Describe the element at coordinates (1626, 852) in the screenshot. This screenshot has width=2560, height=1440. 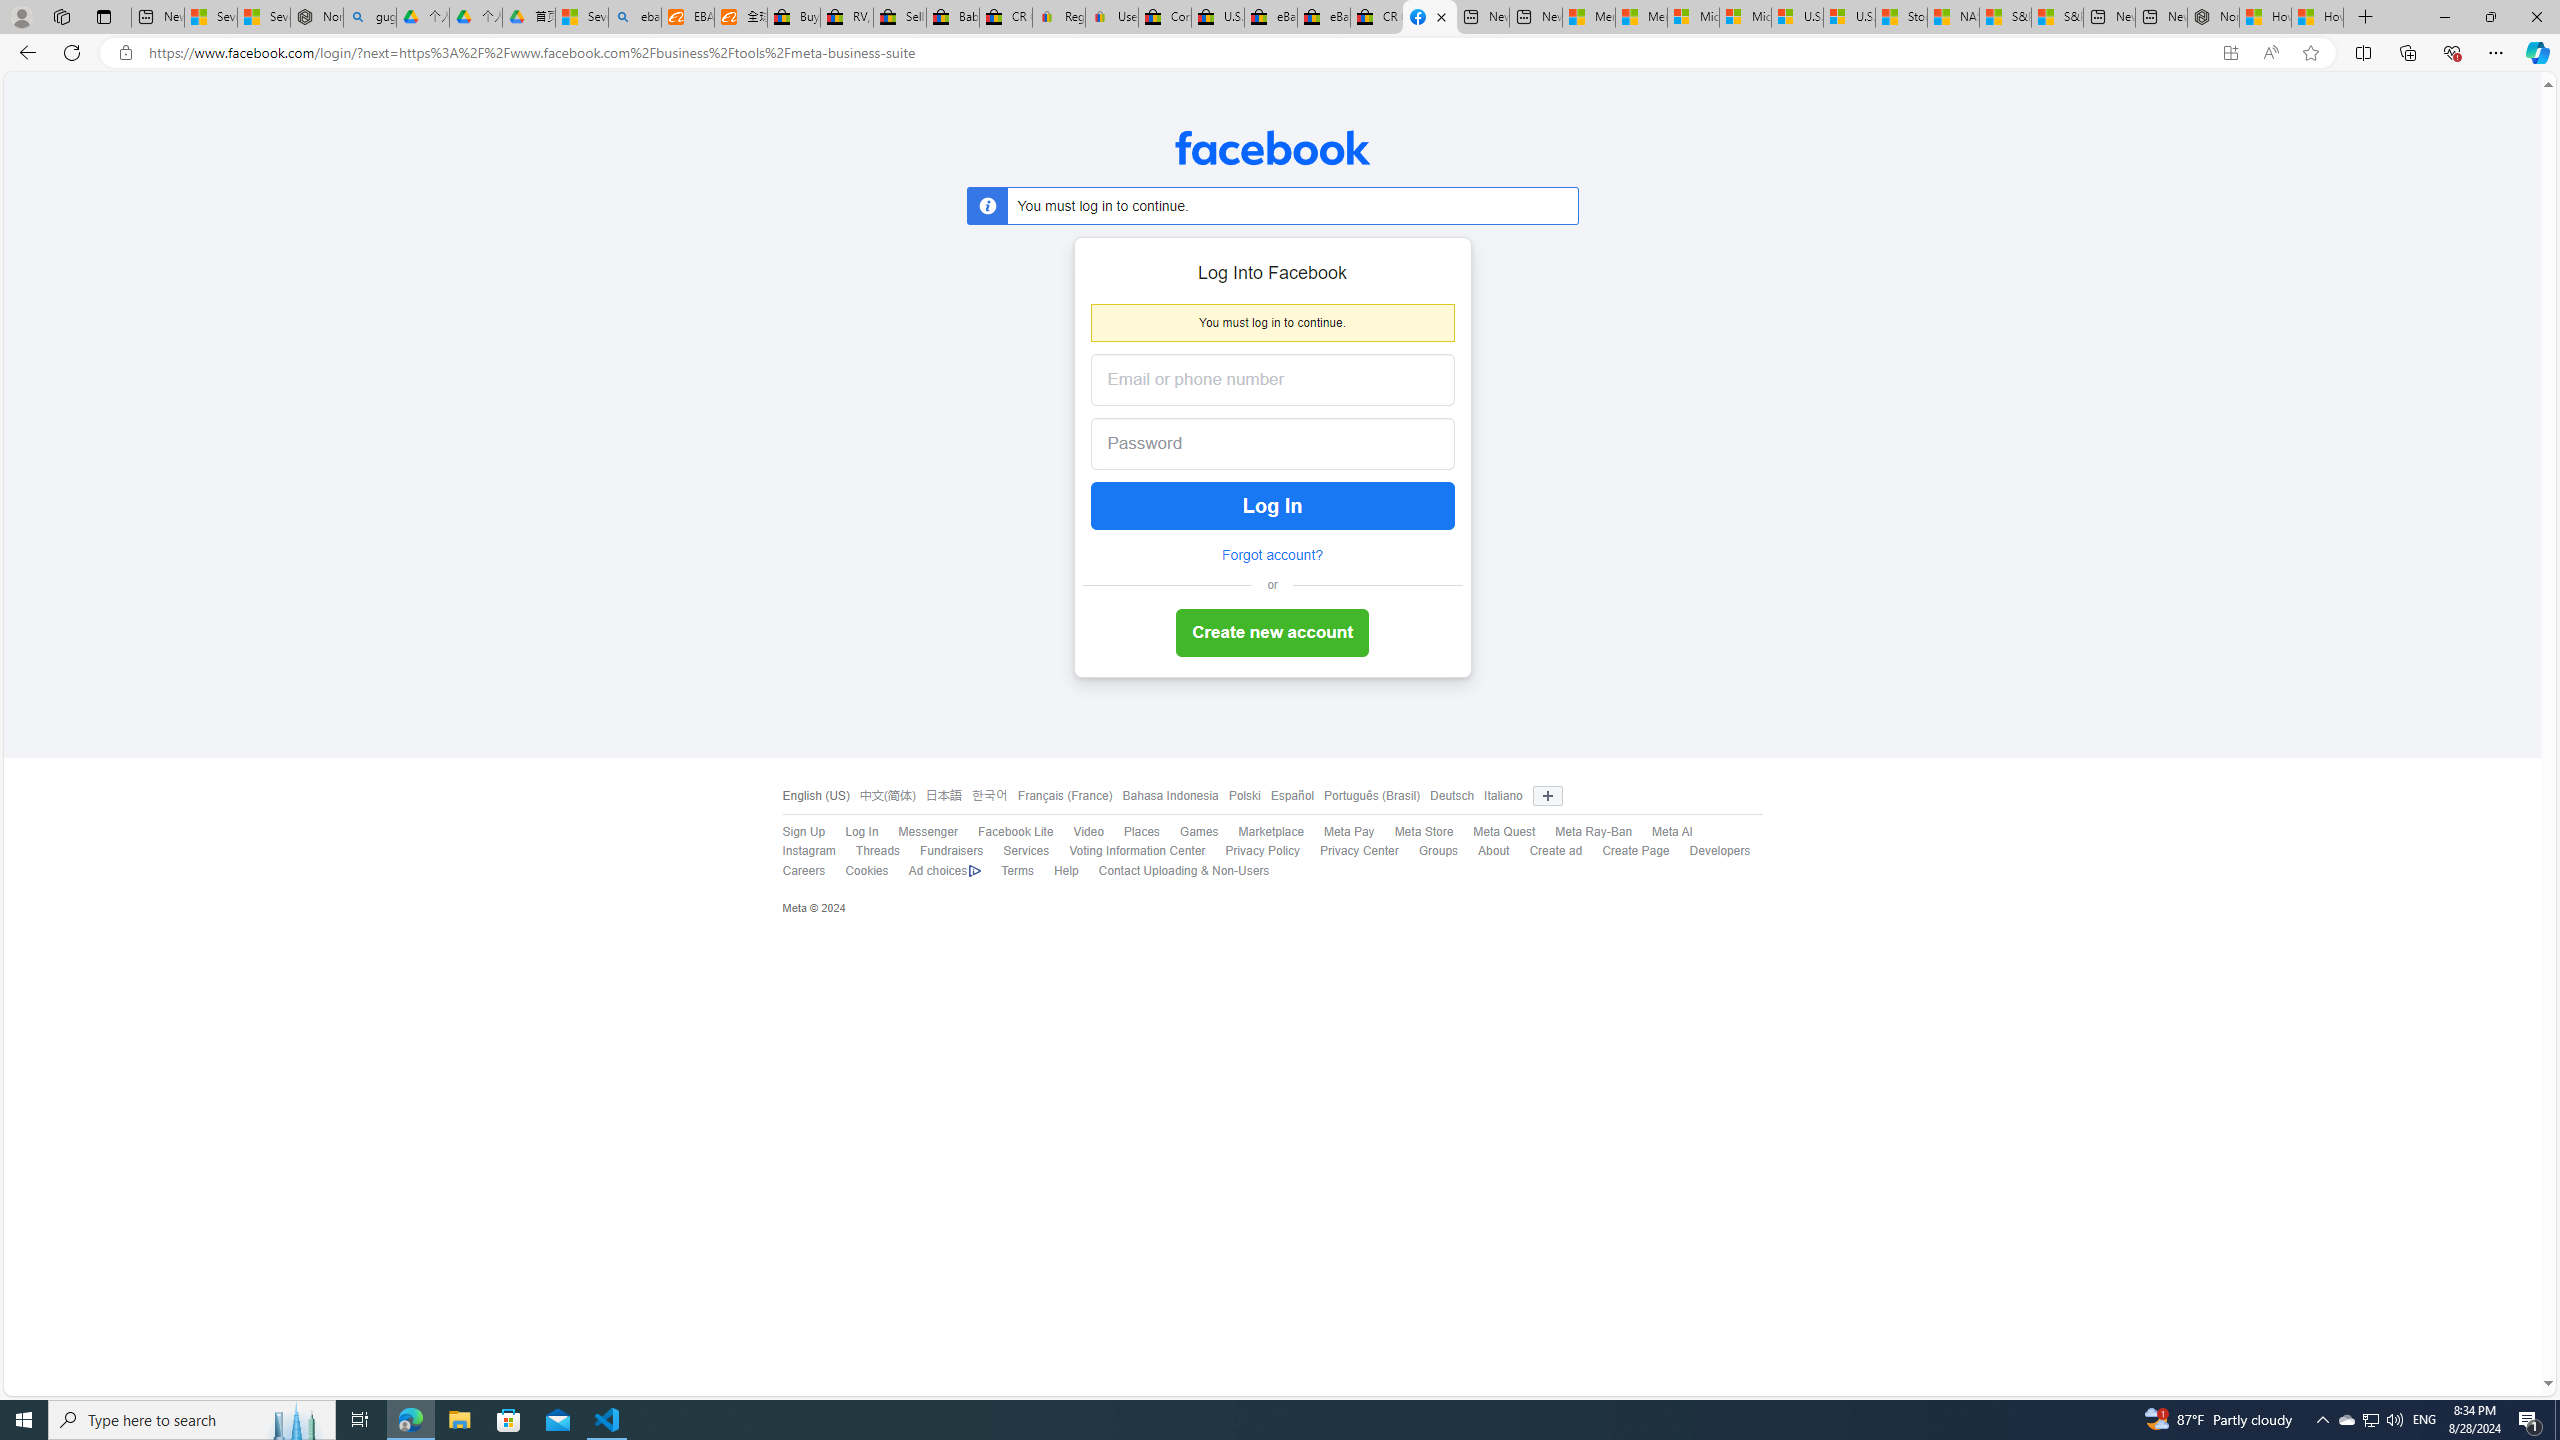
I see `Create Page` at that location.